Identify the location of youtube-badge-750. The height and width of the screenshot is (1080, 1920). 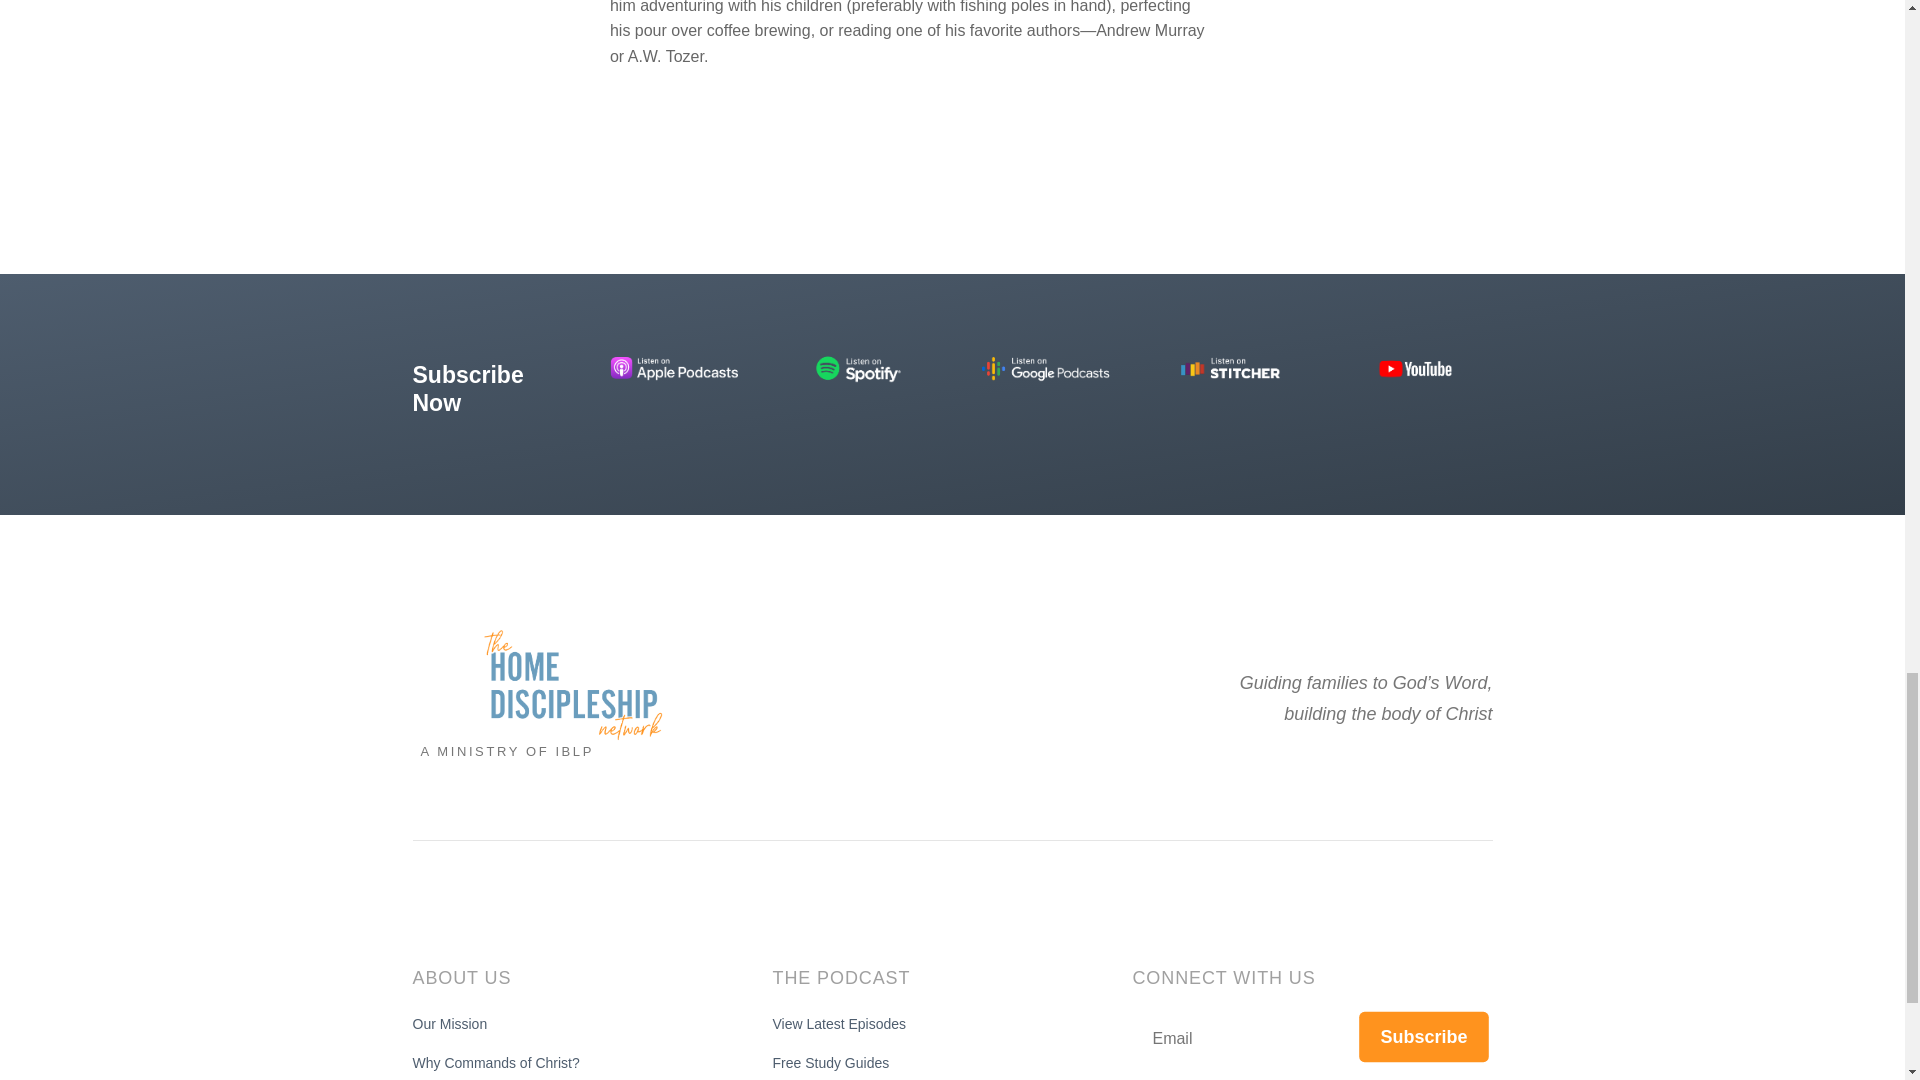
(1414, 368).